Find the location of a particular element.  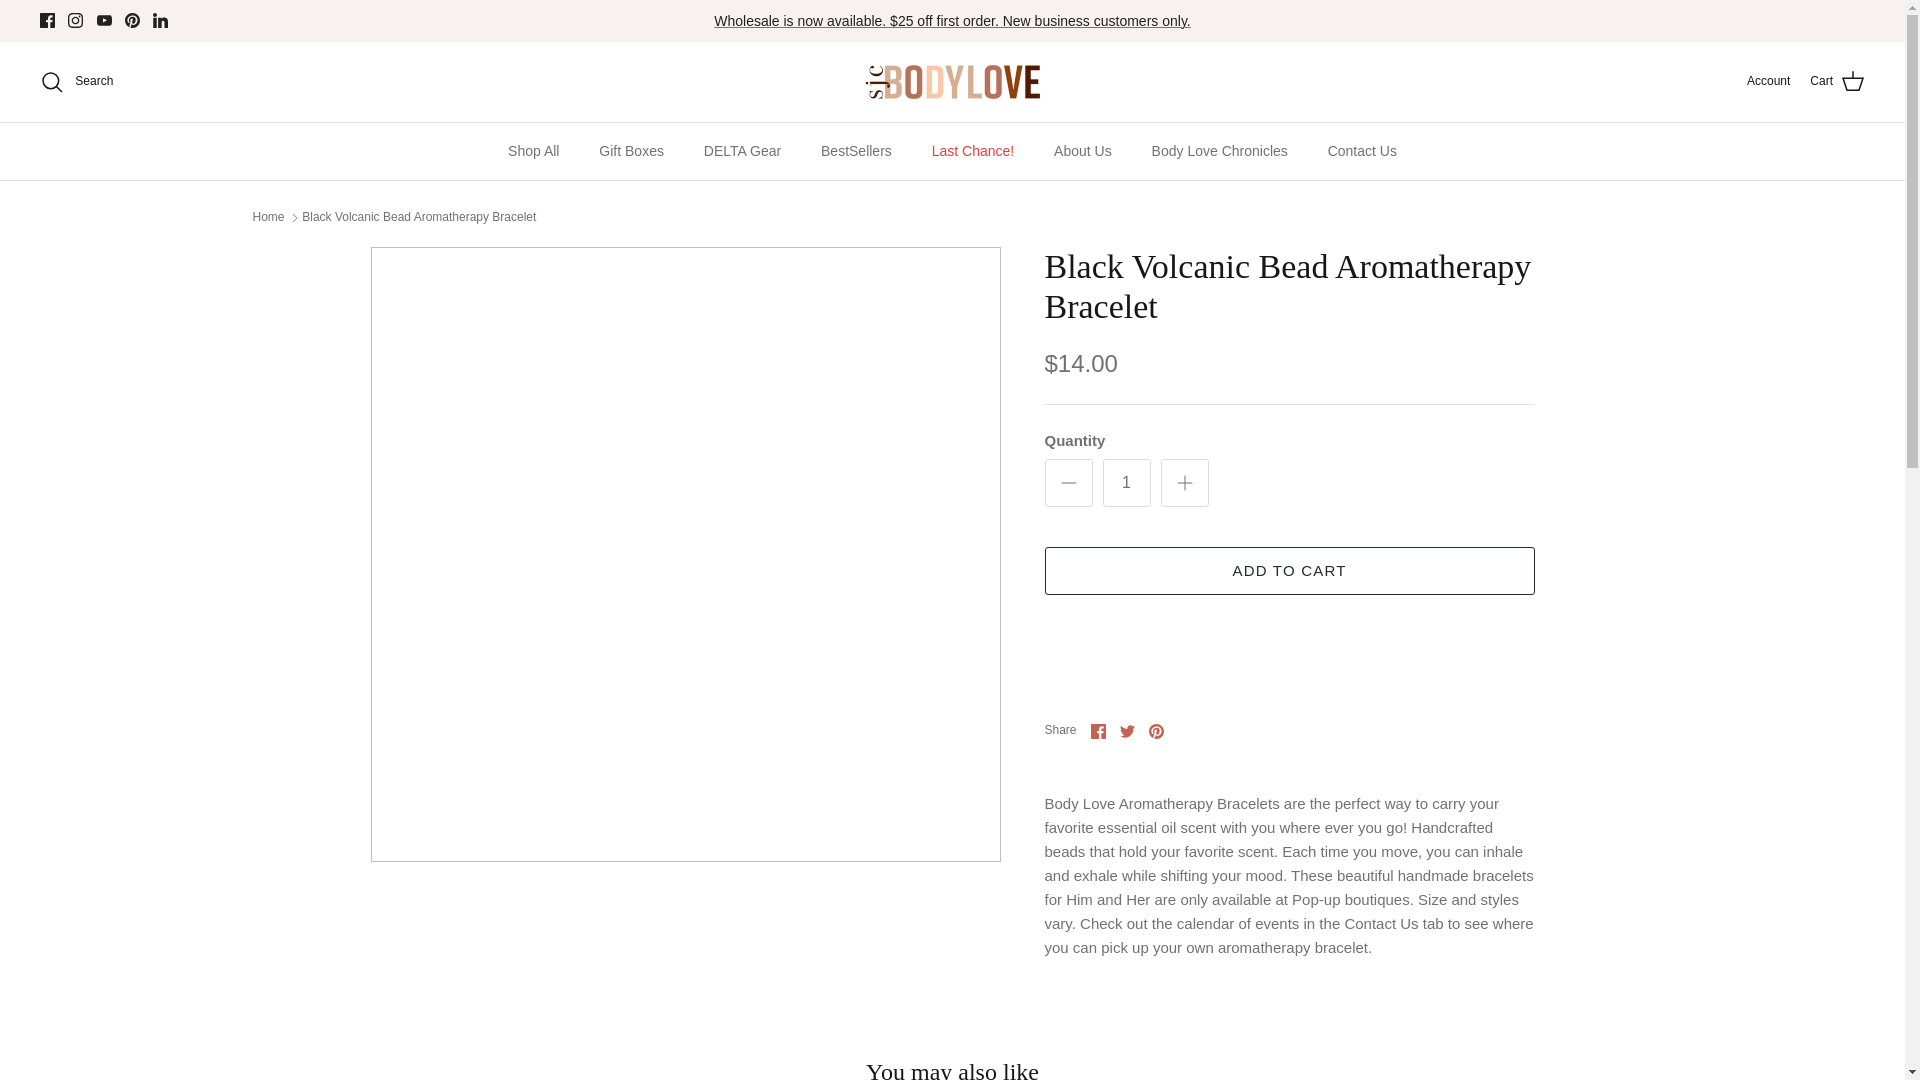

SJC Body Love  is located at coordinates (952, 81).